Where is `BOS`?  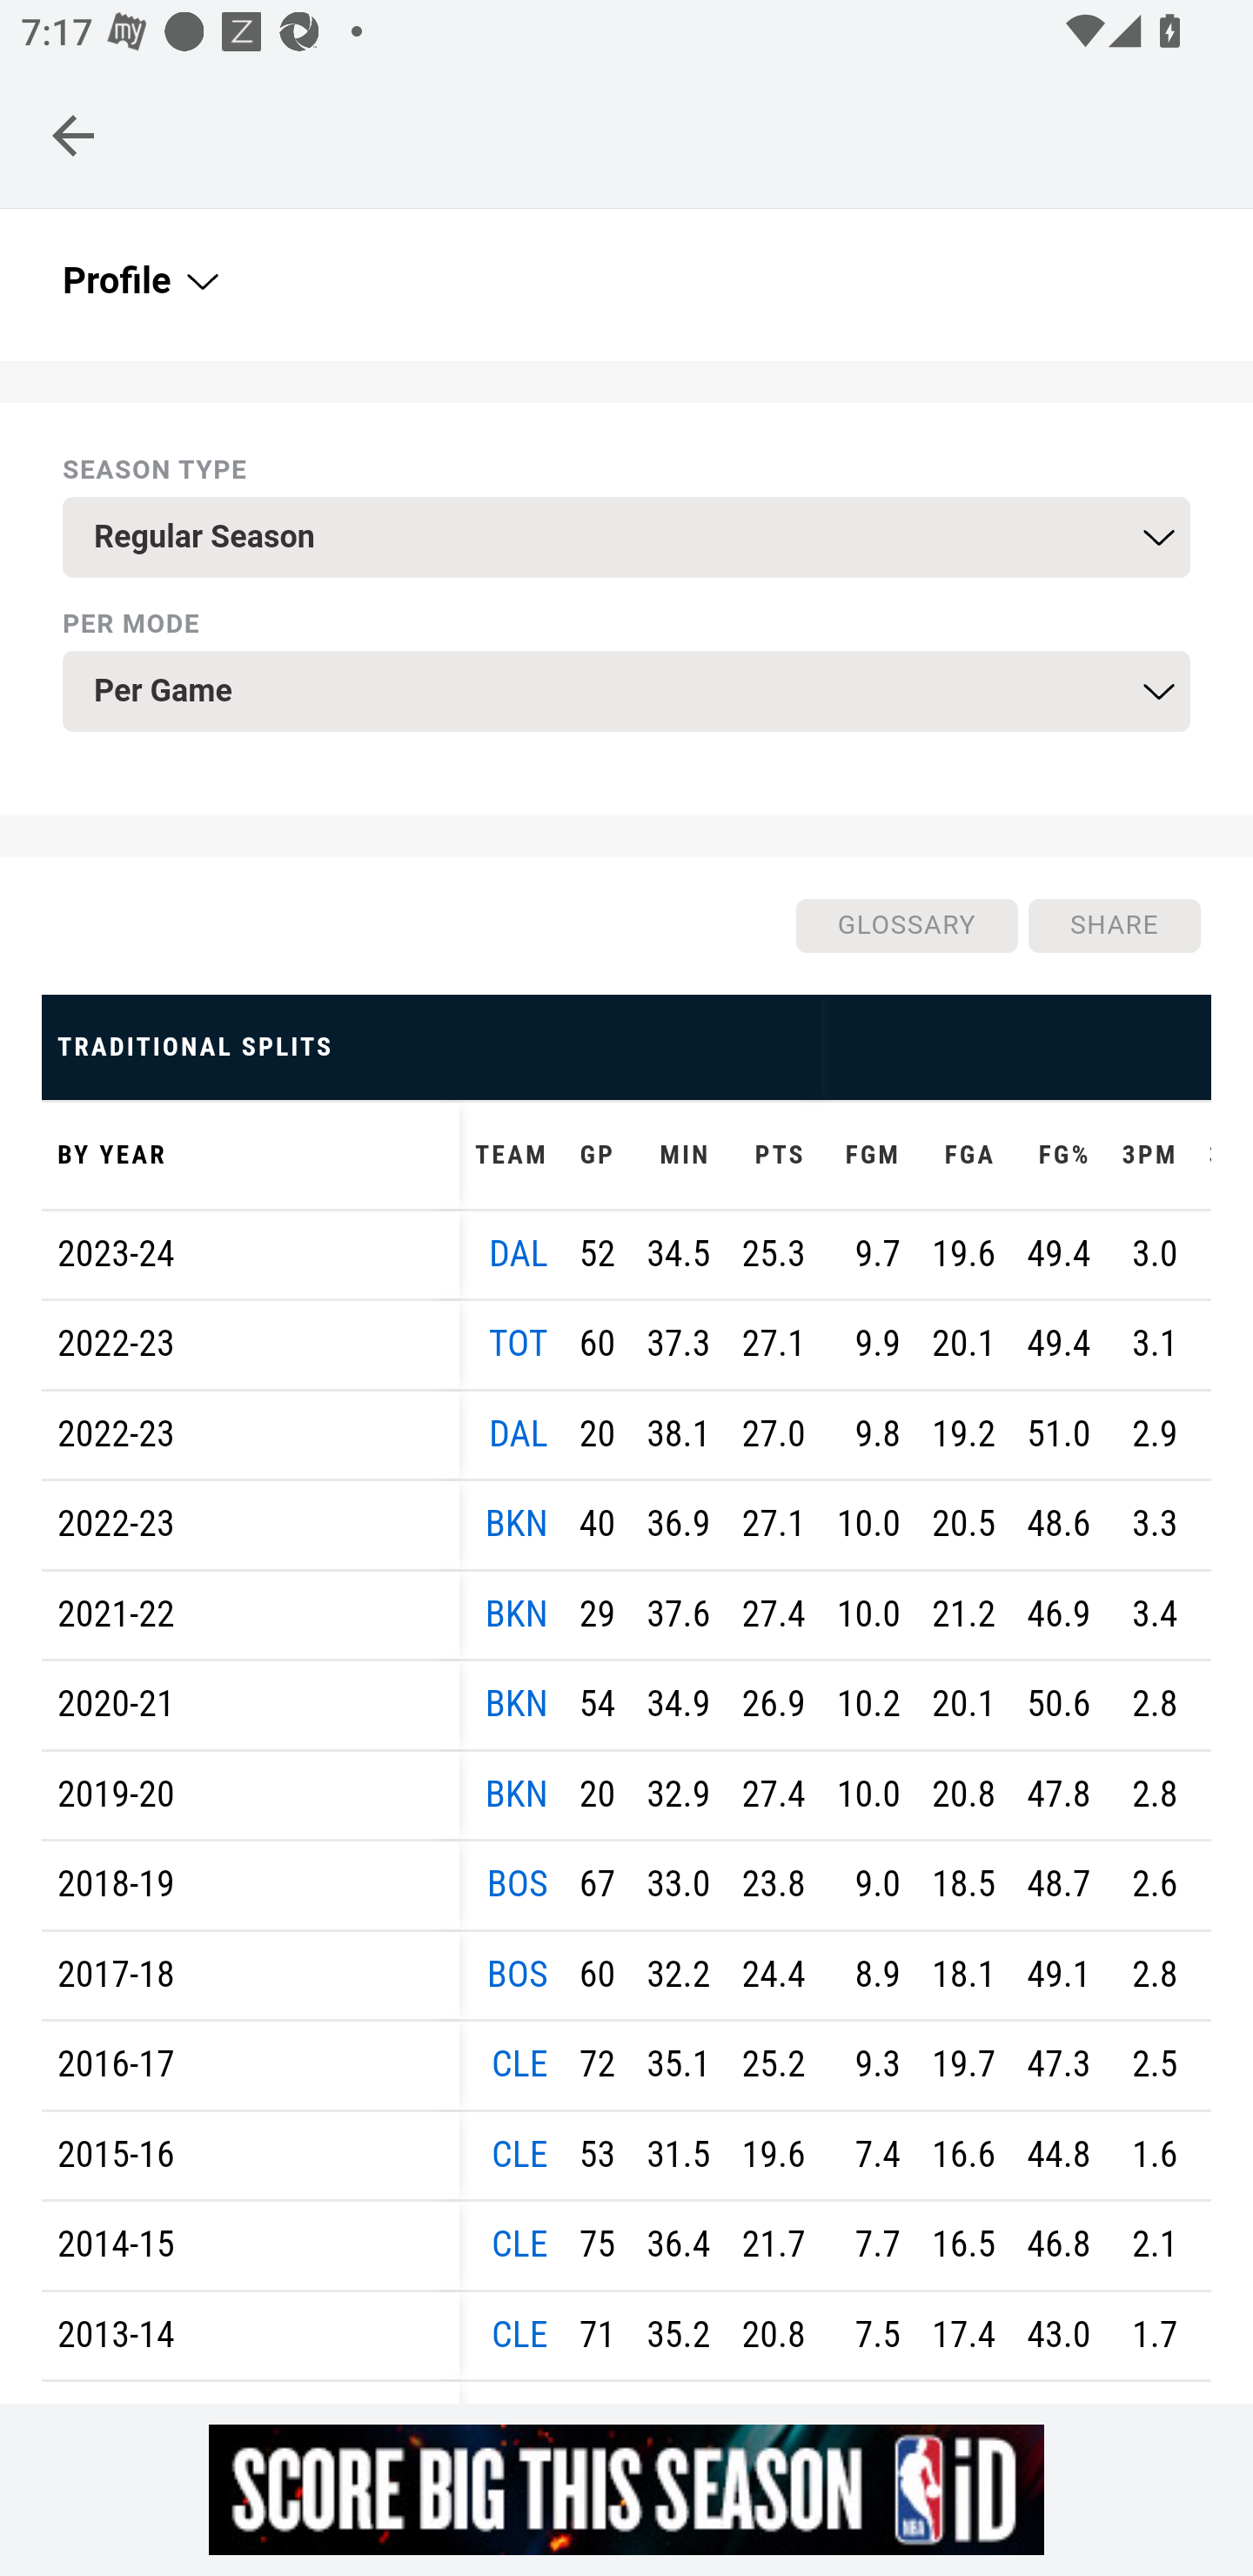
BOS is located at coordinates (517, 1976).